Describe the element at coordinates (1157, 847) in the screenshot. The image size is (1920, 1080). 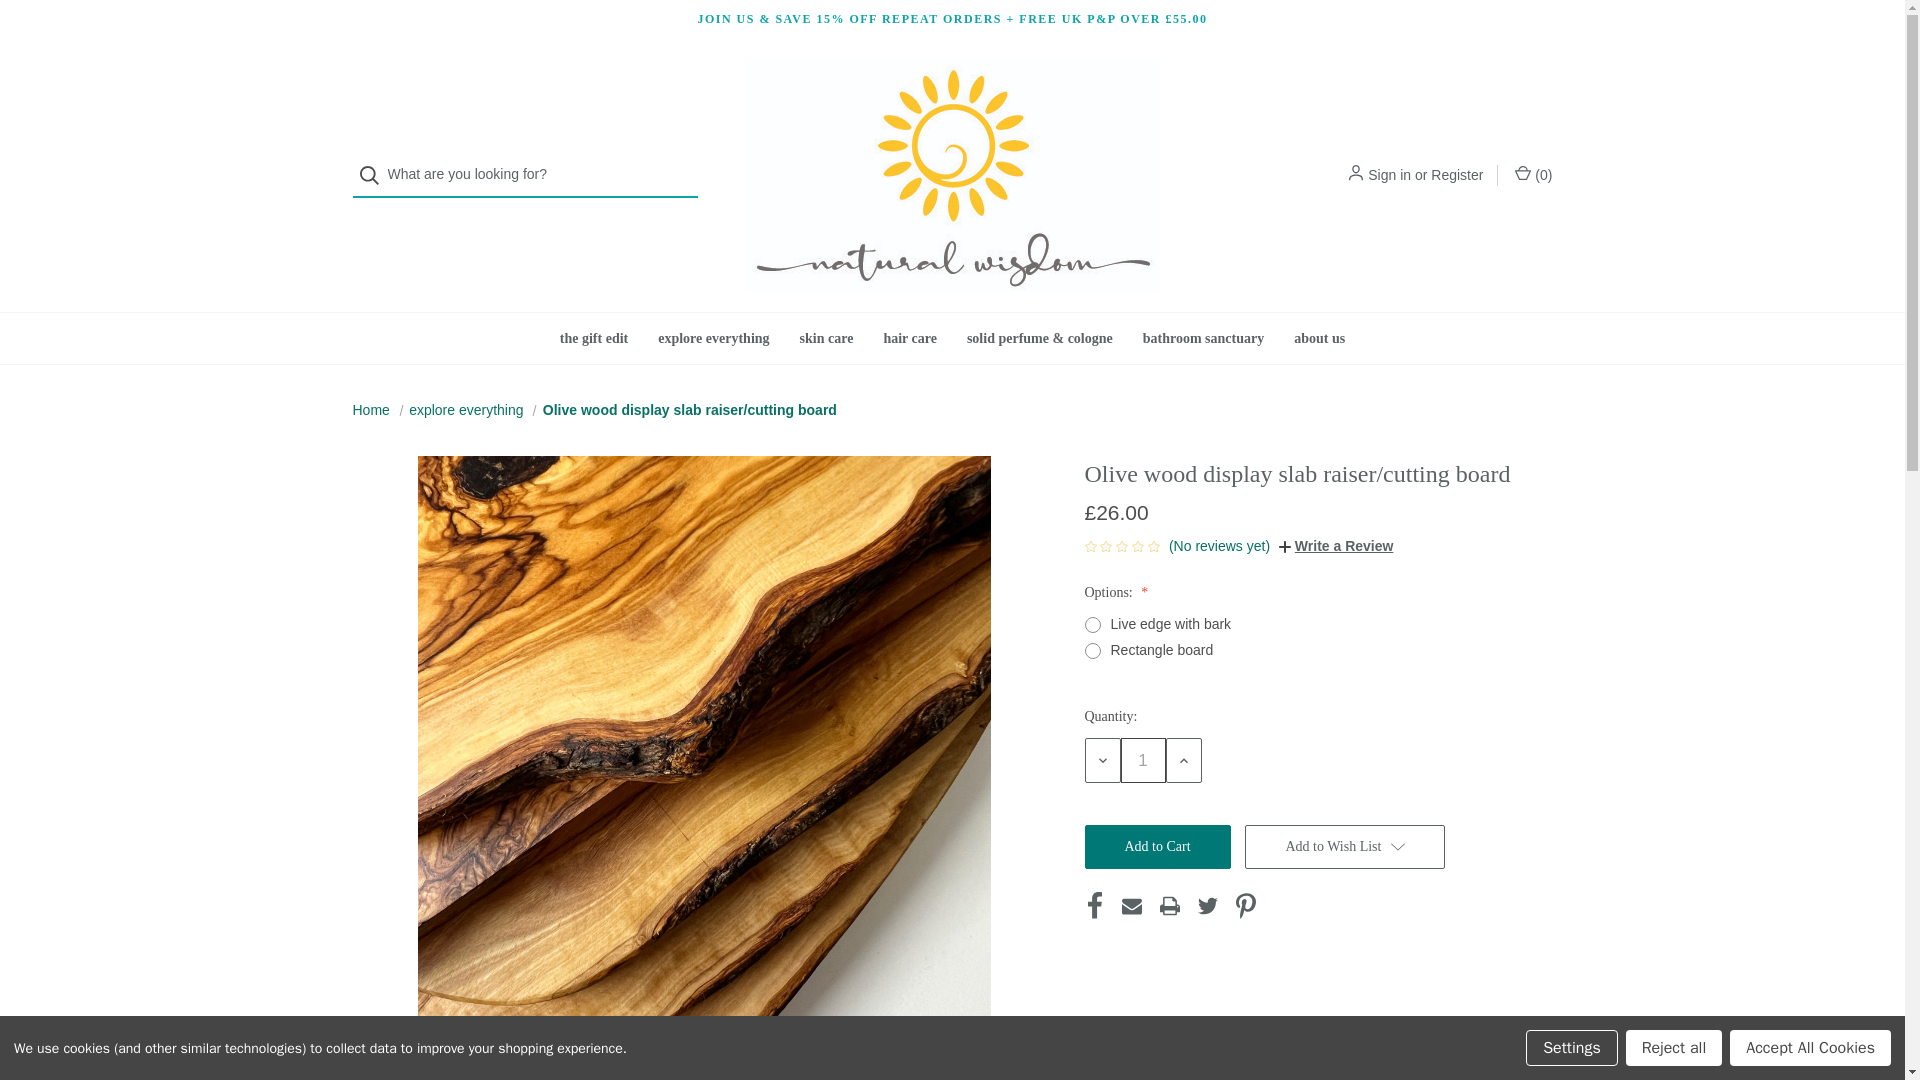
I see `Add to Cart` at that location.